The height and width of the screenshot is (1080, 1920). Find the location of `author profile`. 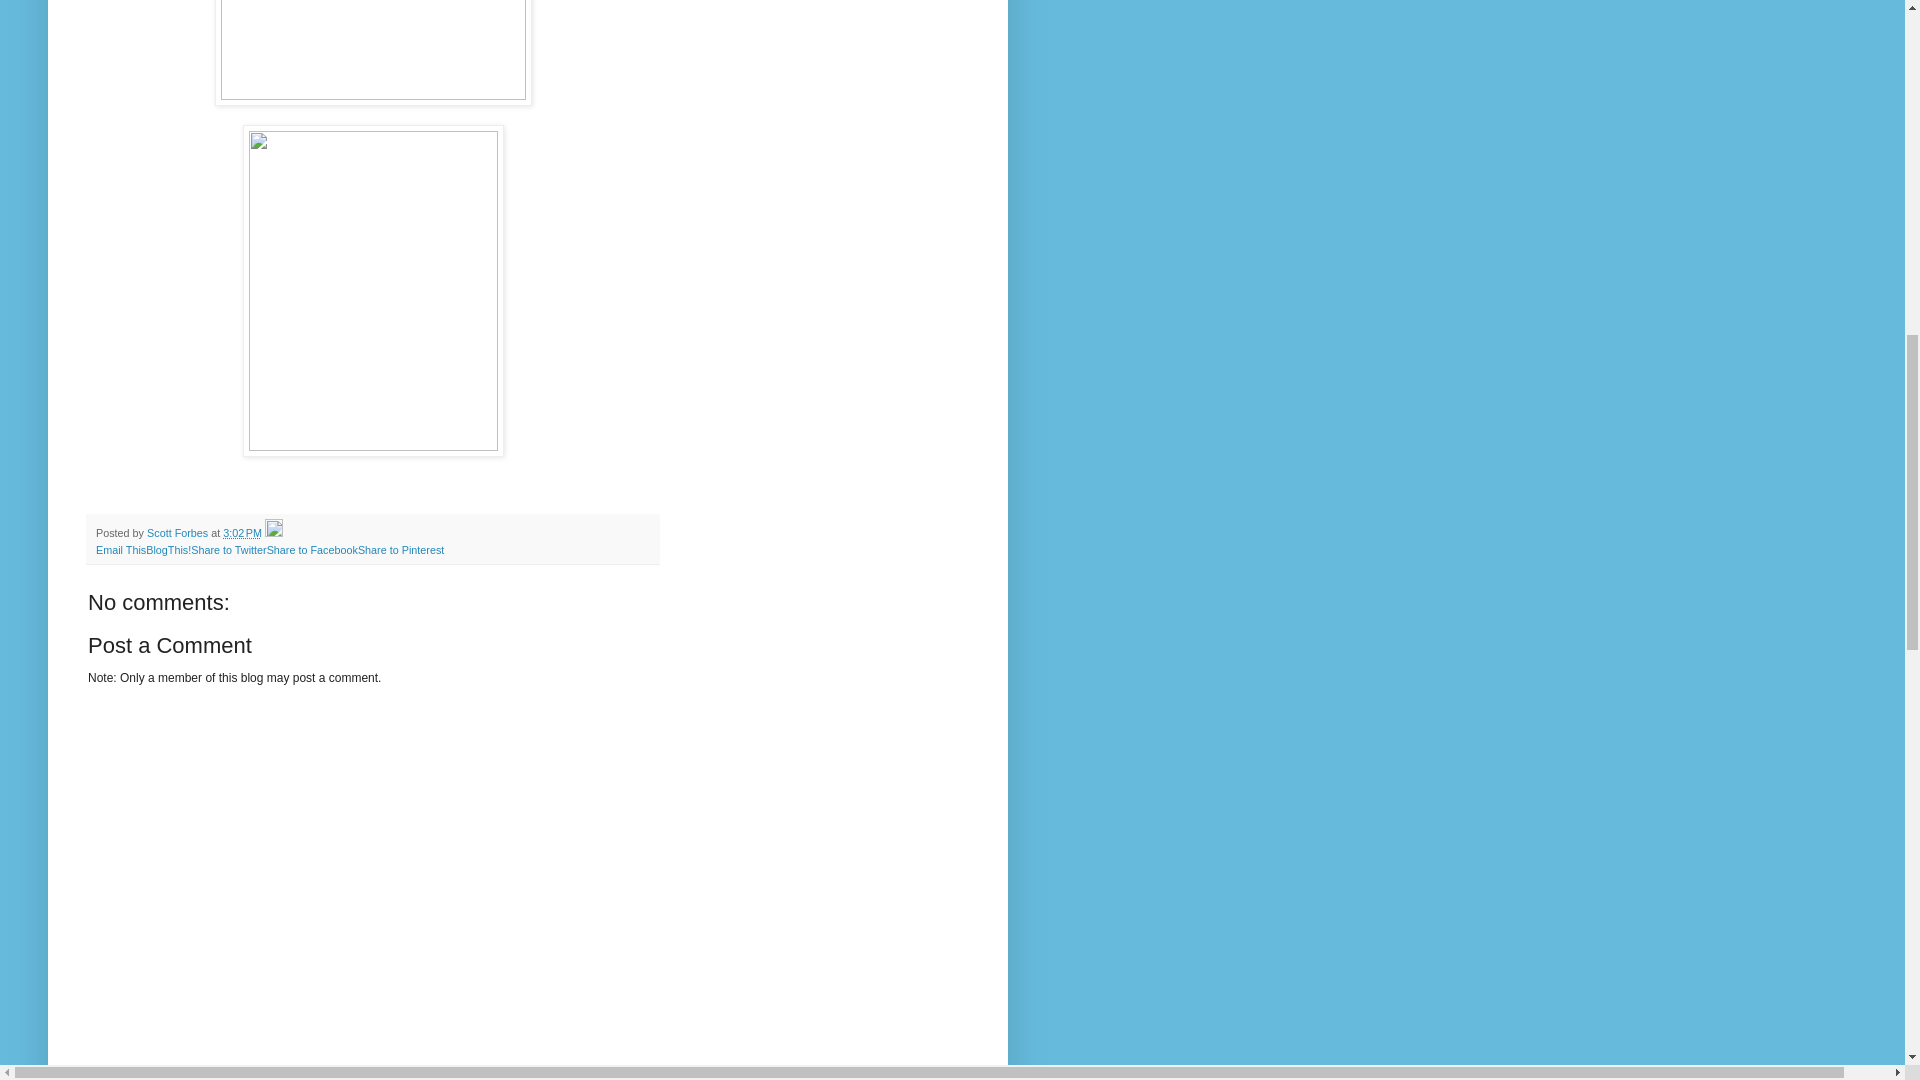

author profile is located at coordinates (179, 532).